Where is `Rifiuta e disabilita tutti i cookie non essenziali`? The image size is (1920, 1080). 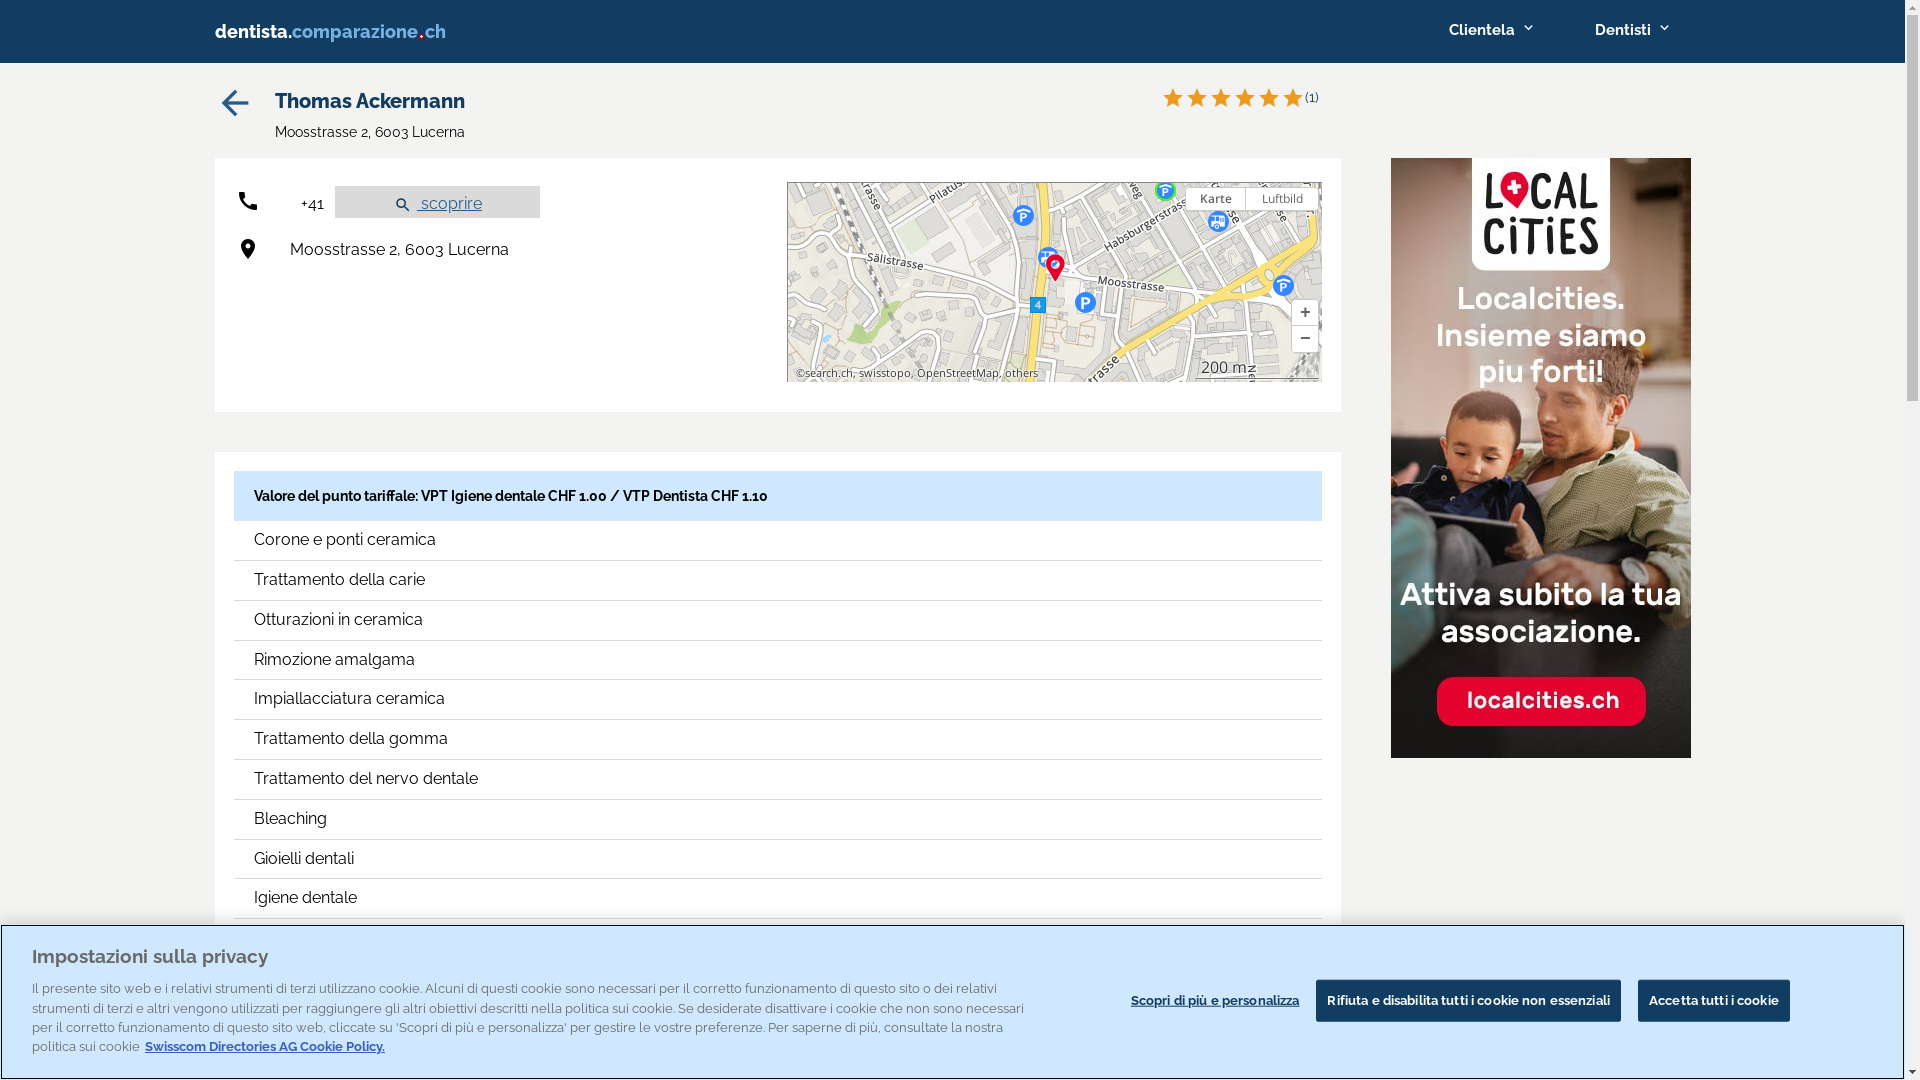 Rifiuta e disabilita tutti i cookie non essenziali is located at coordinates (1468, 1001).